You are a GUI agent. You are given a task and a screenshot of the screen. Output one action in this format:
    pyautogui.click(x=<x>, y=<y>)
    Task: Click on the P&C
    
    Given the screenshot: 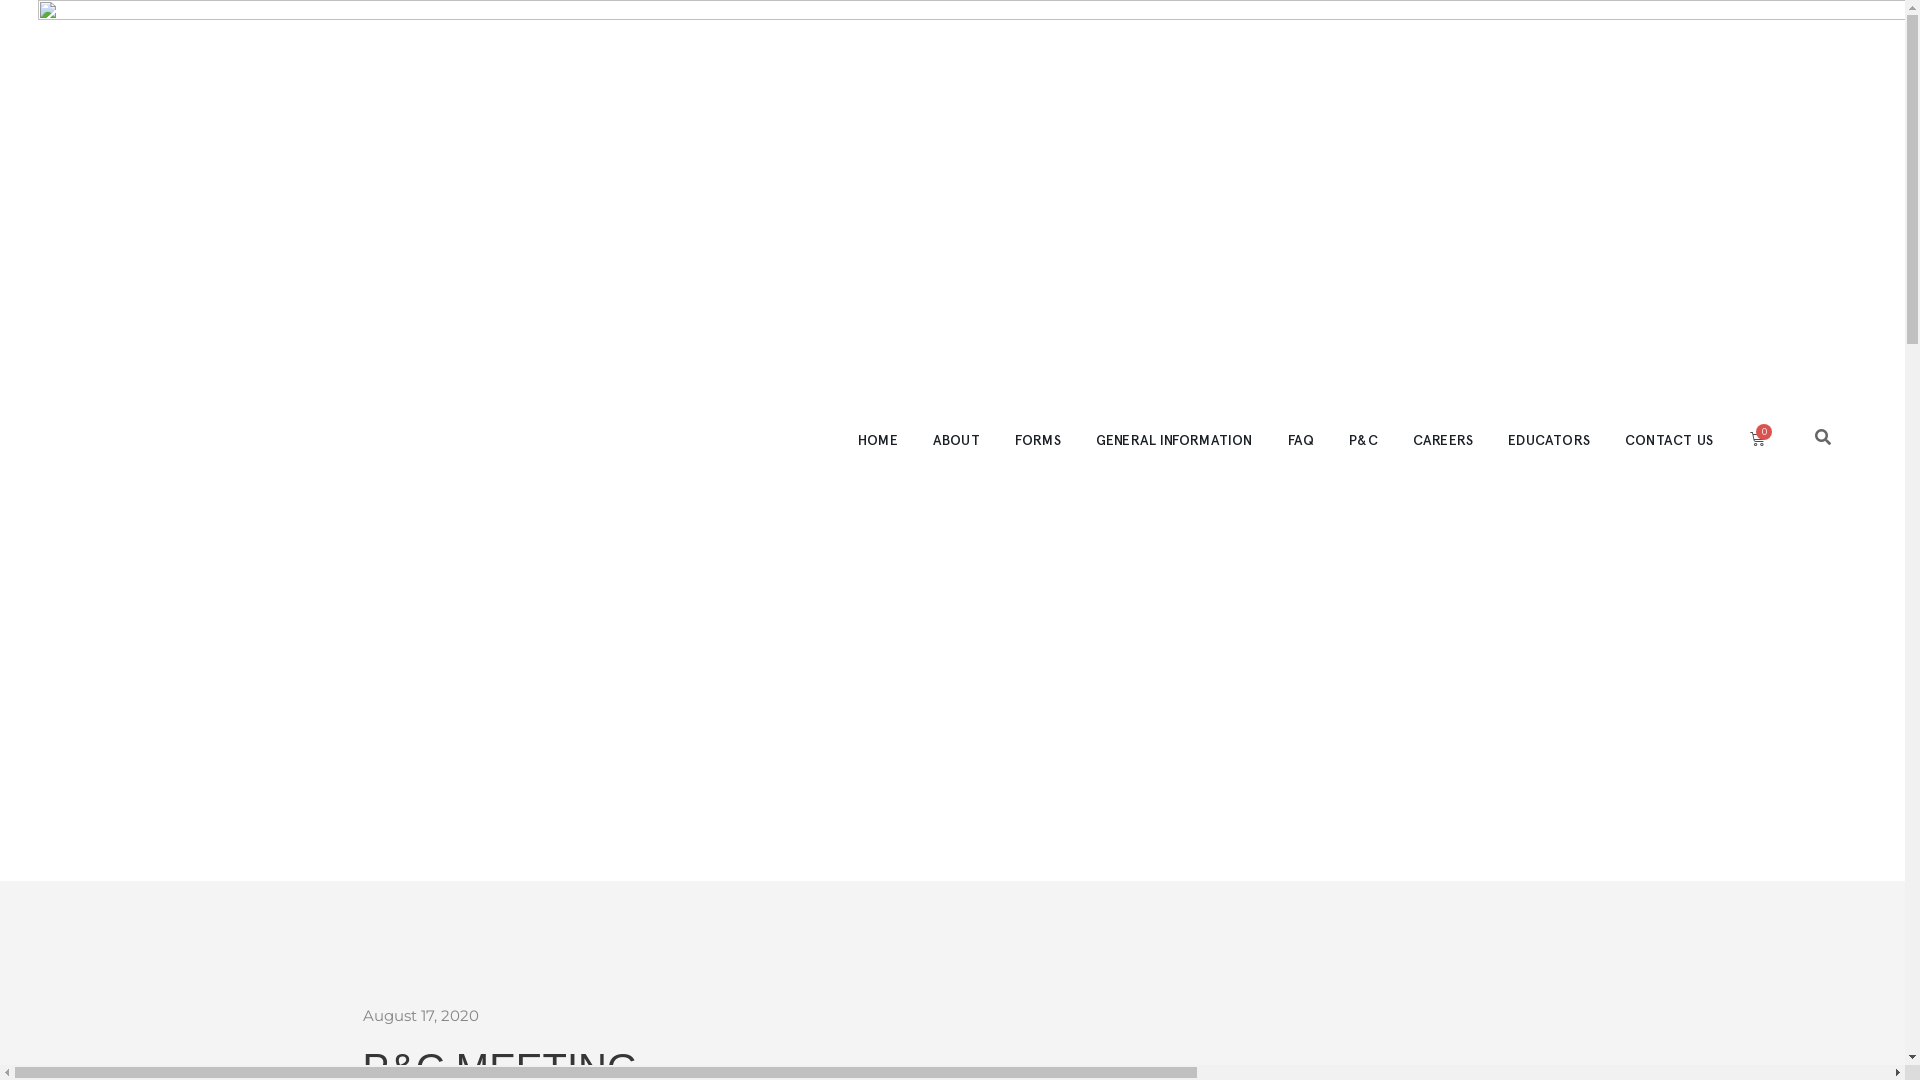 What is the action you would take?
    pyautogui.click(x=1364, y=441)
    